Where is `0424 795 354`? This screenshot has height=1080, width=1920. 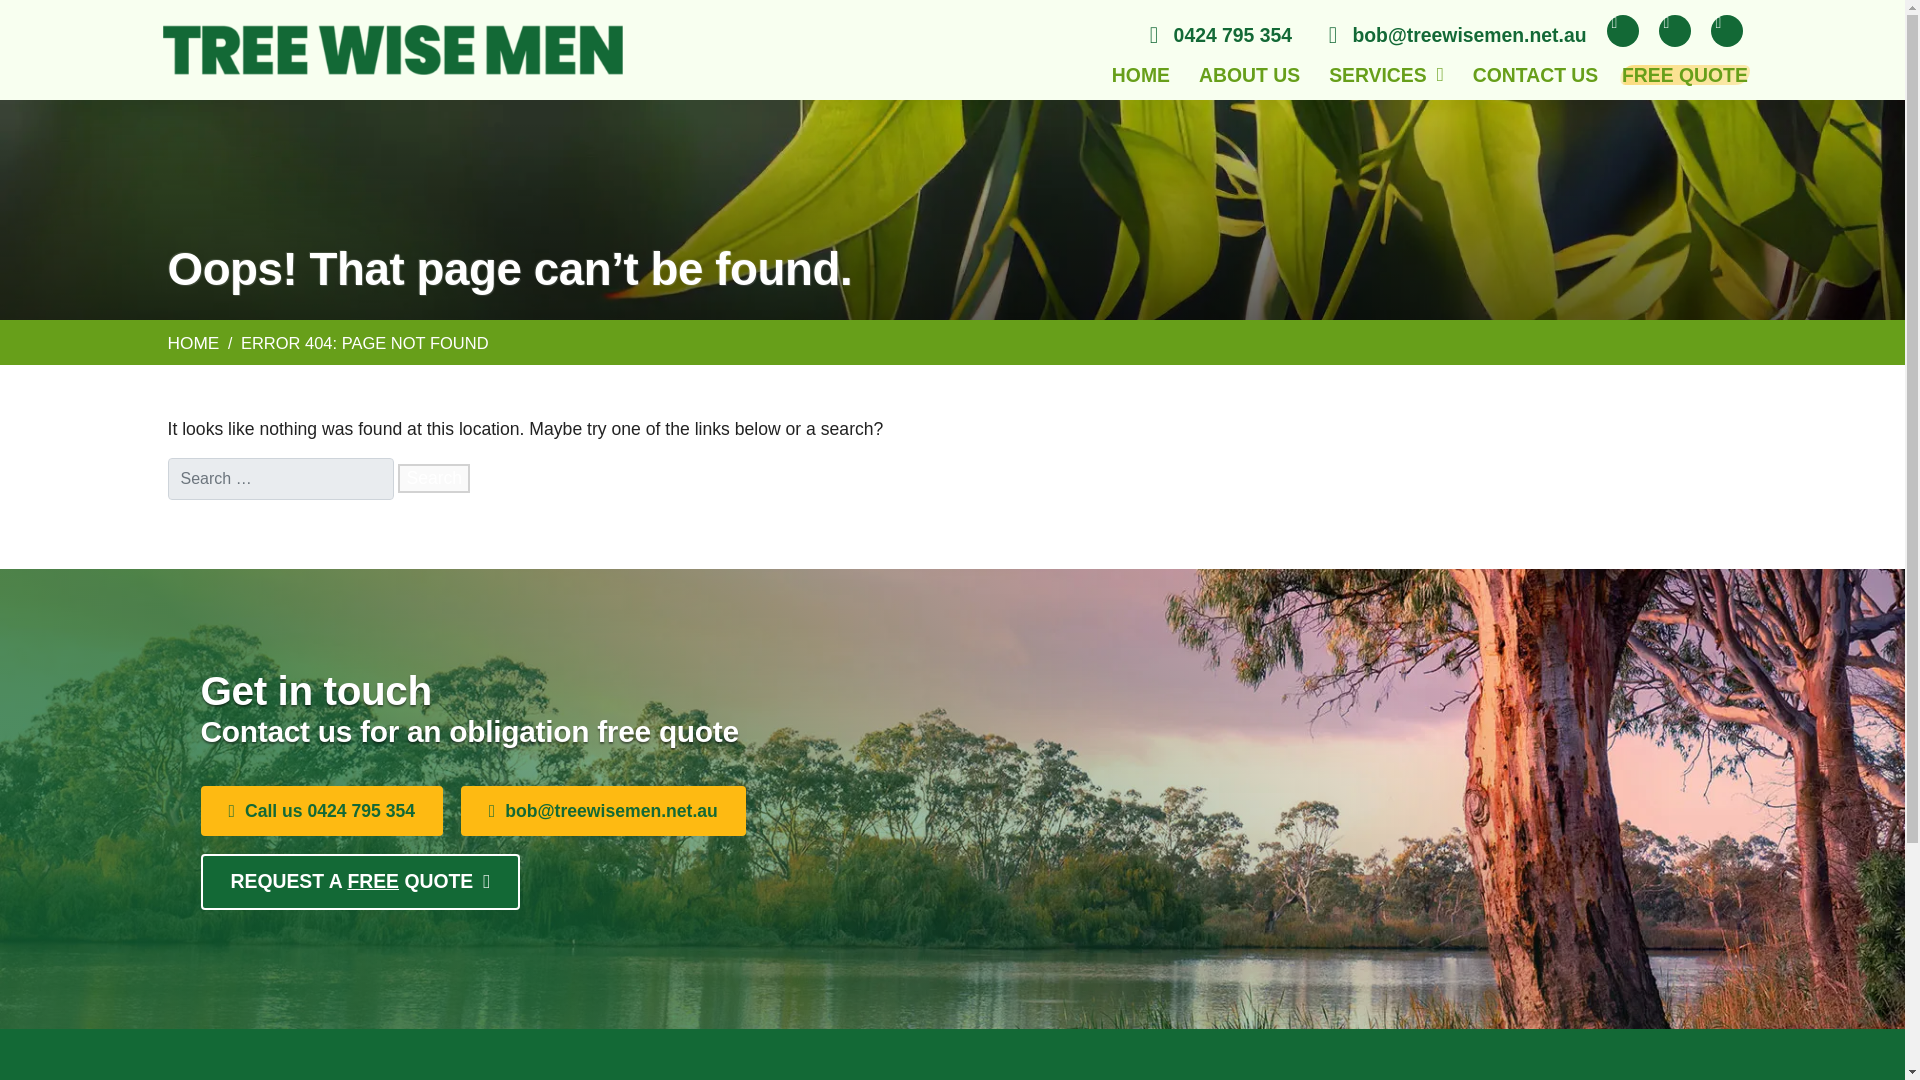
0424 795 354 is located at coordinates (1216, 35).